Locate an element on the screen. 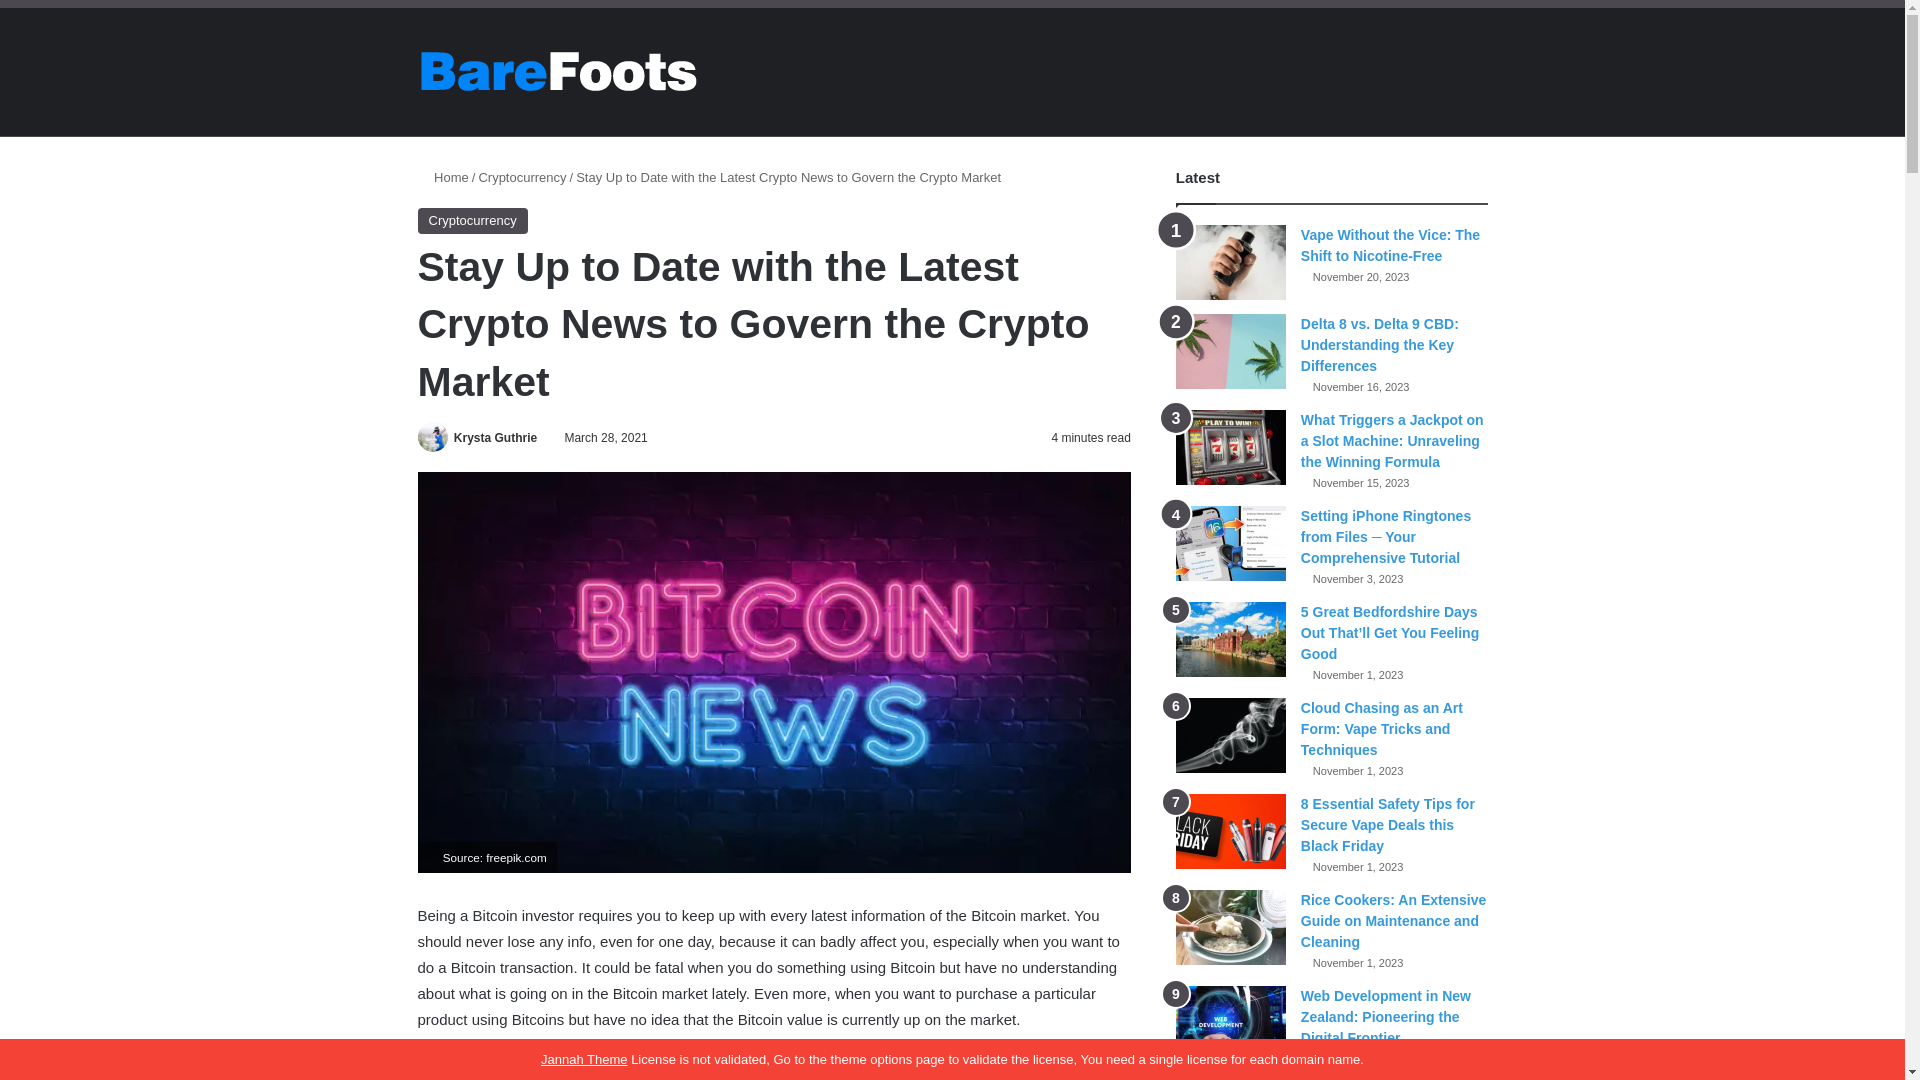 The height and width of the screenshot is (1080, 1920). Home is located at coordinates (444, 178).